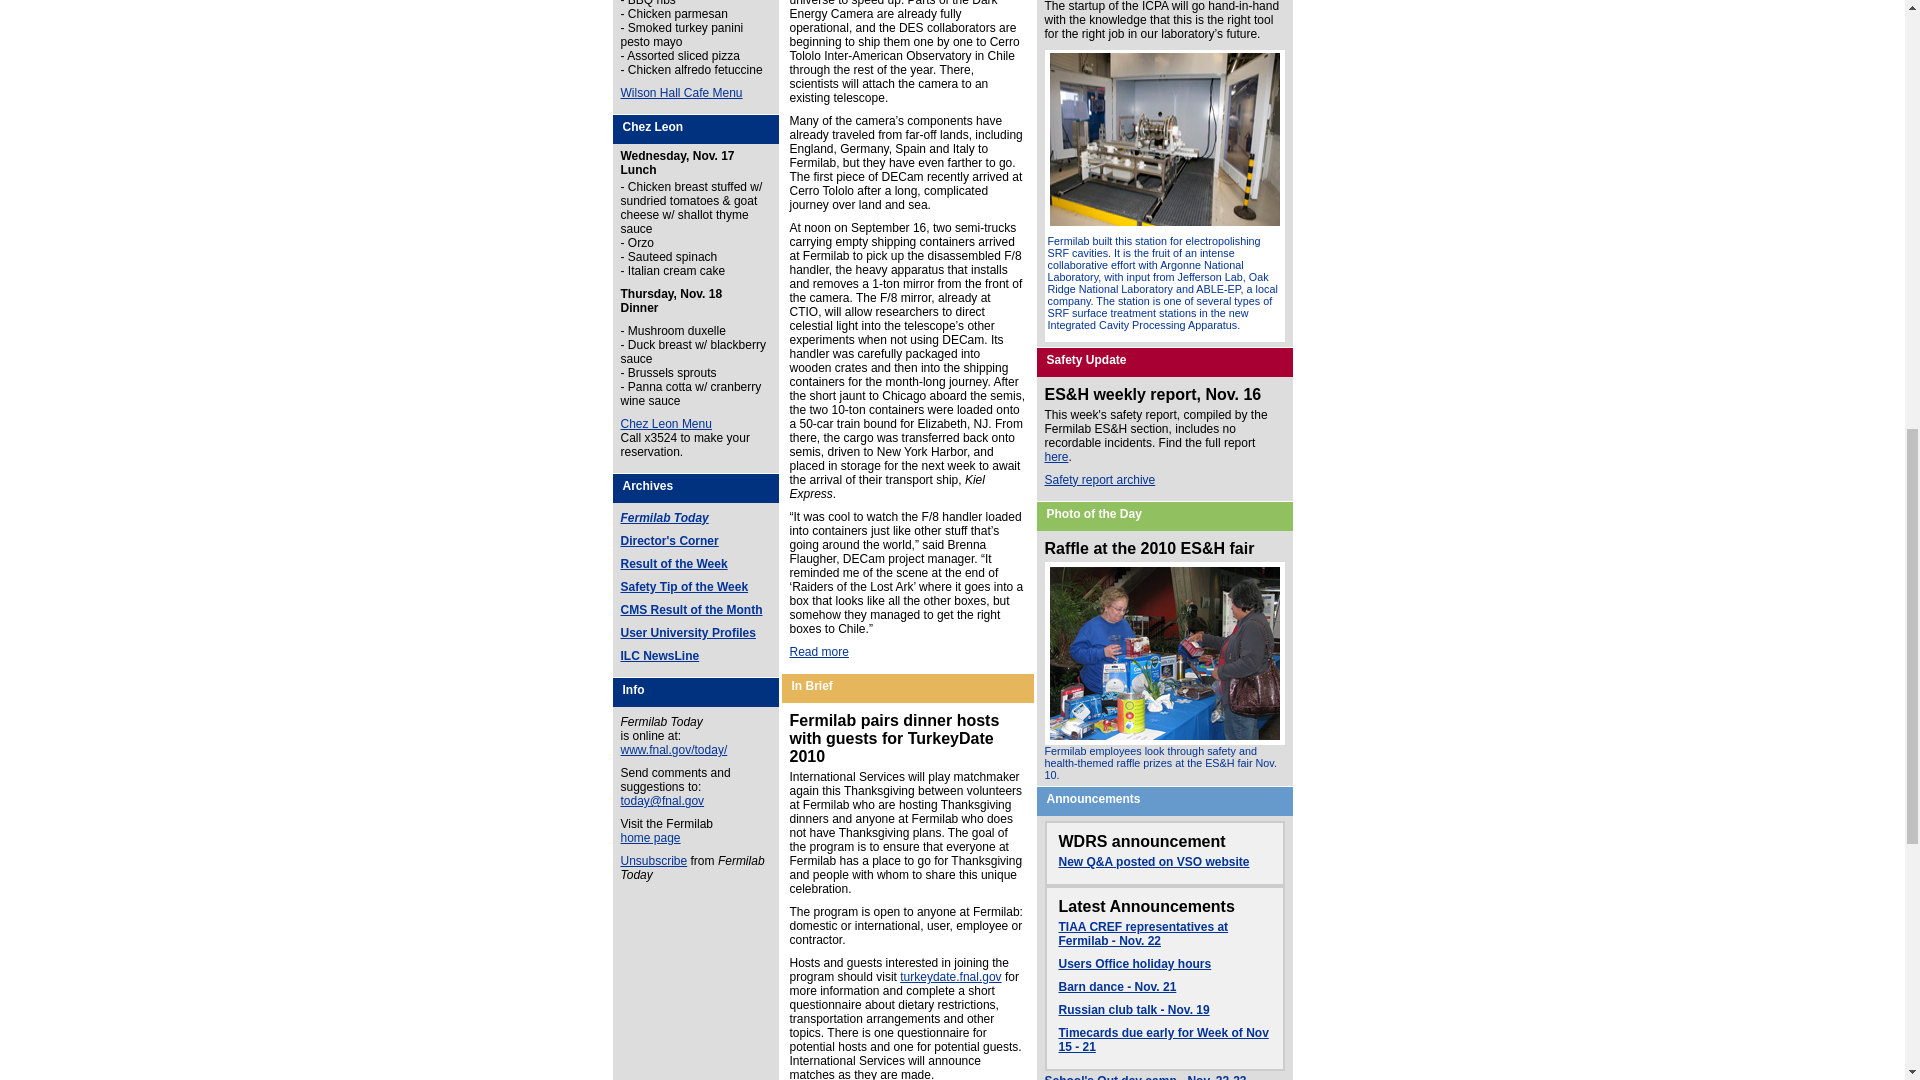  What do you see at coordinates (664, 517) in the screenshot?
I see `Fermilab Today` at bounding box center [664, 517].